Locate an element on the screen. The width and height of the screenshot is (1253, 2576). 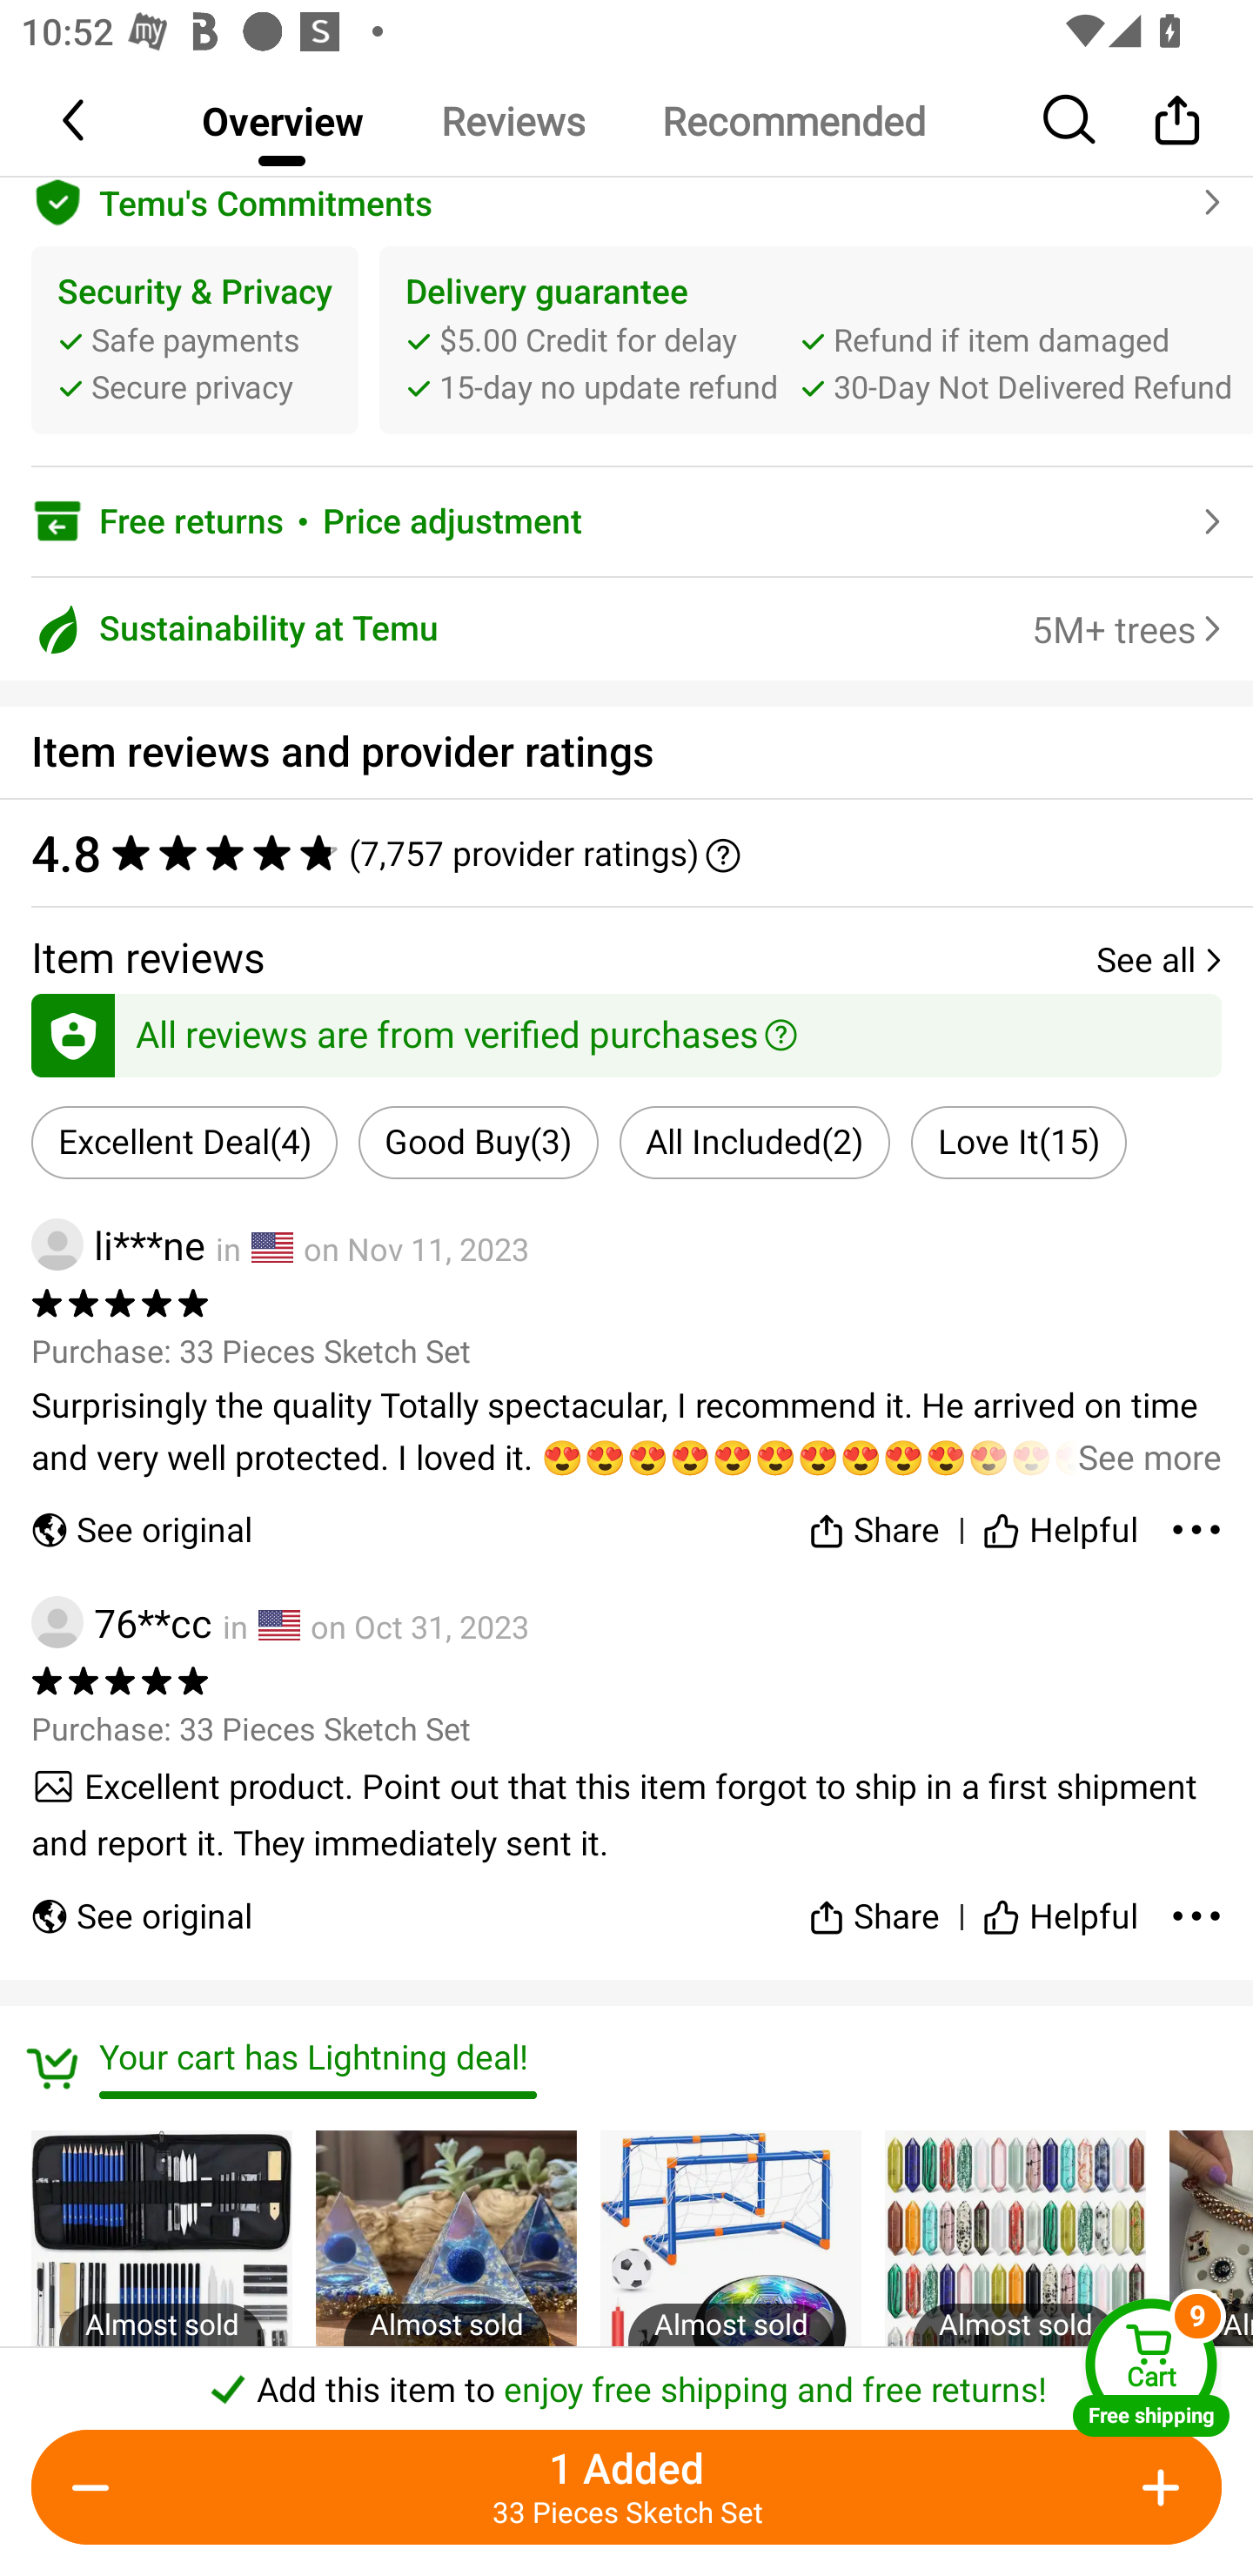
Reviews is located at coordinates (512, 120).